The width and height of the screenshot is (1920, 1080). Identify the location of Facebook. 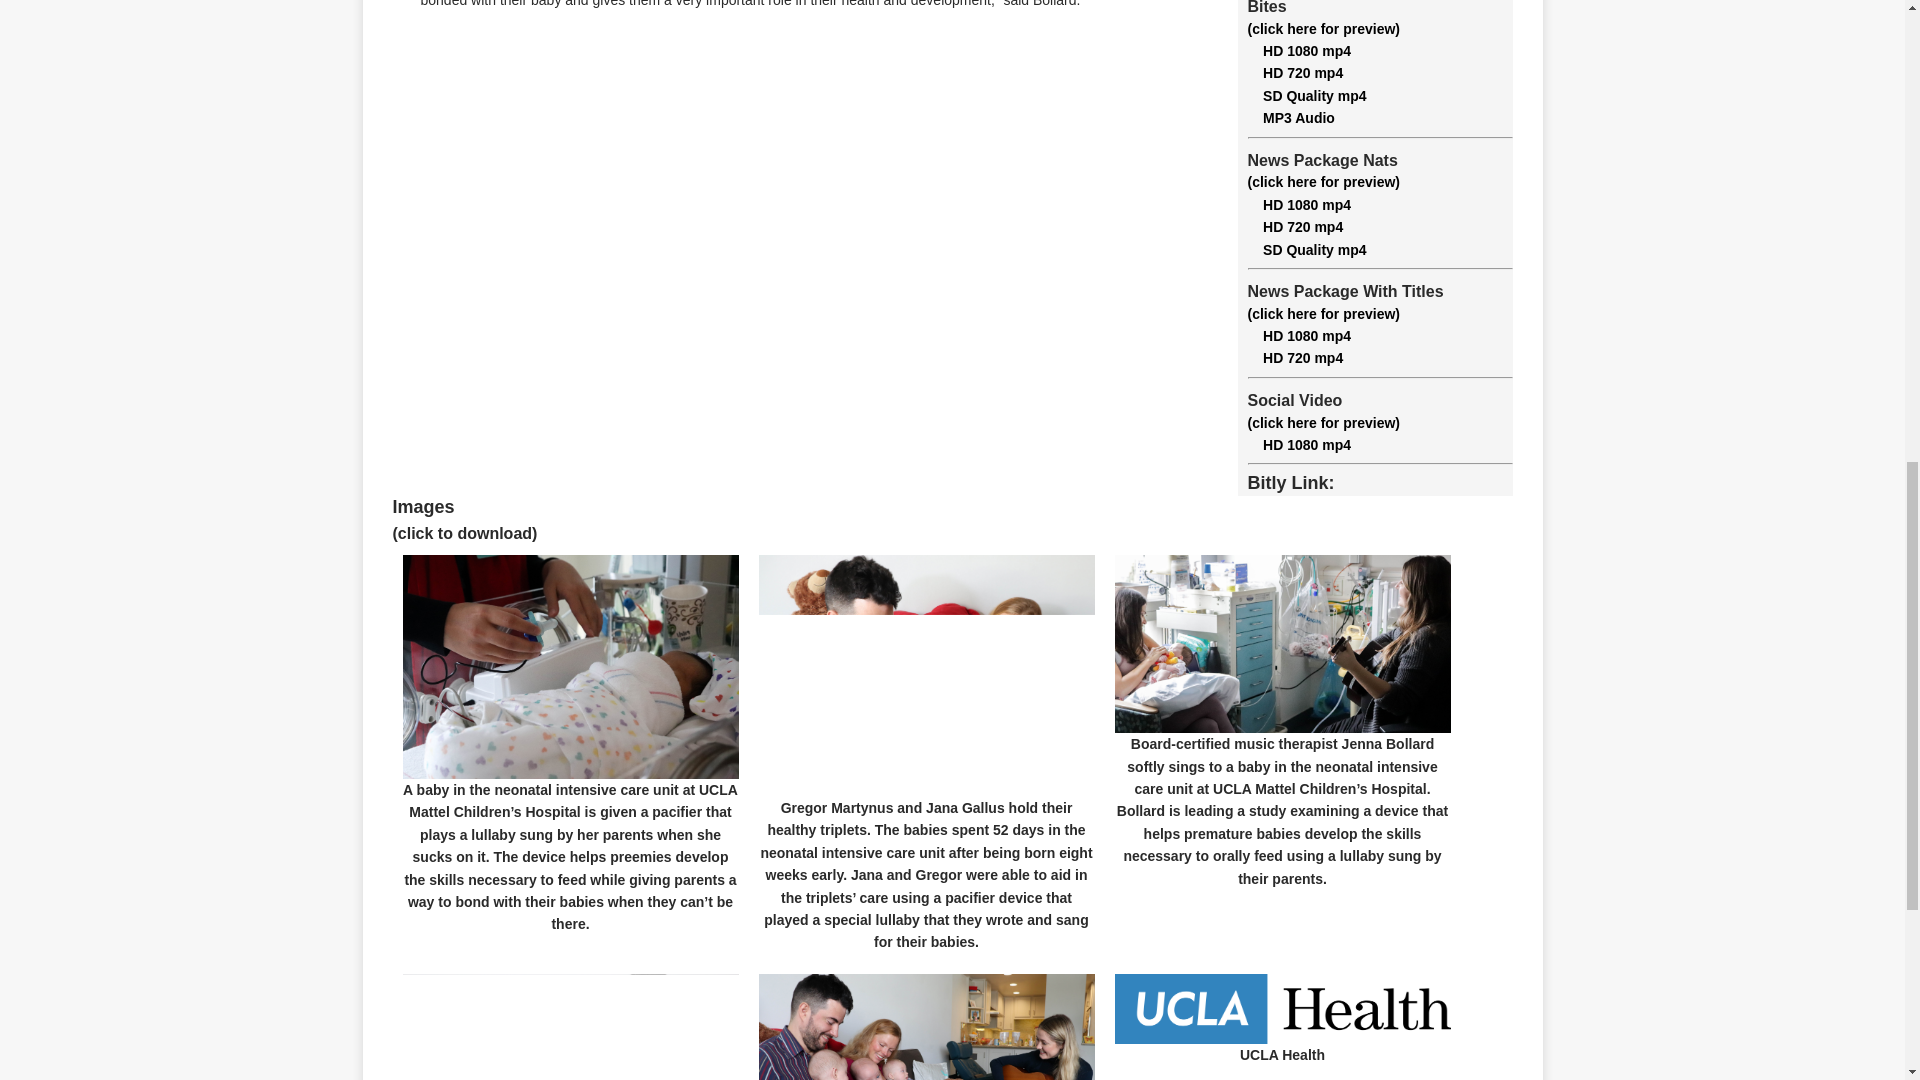
(344, 91).